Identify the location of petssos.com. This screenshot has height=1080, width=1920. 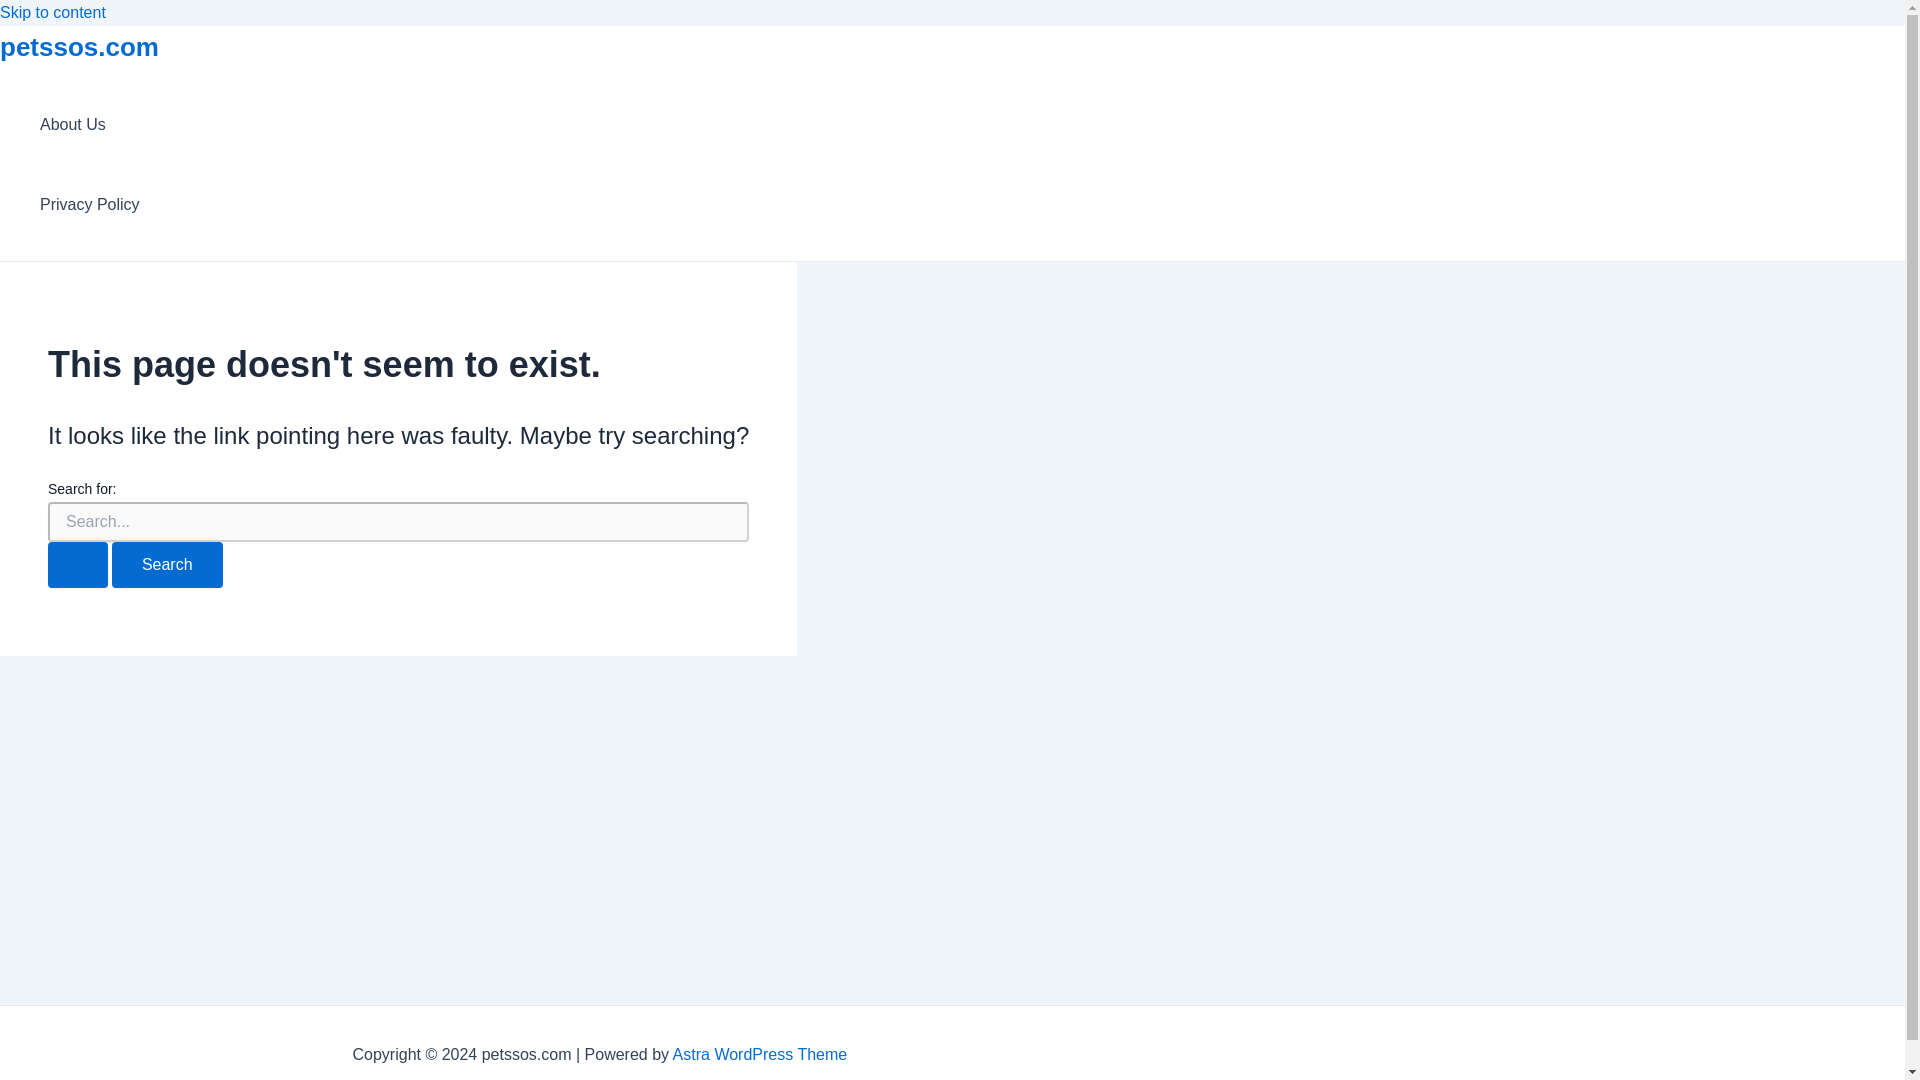
(80, 46).